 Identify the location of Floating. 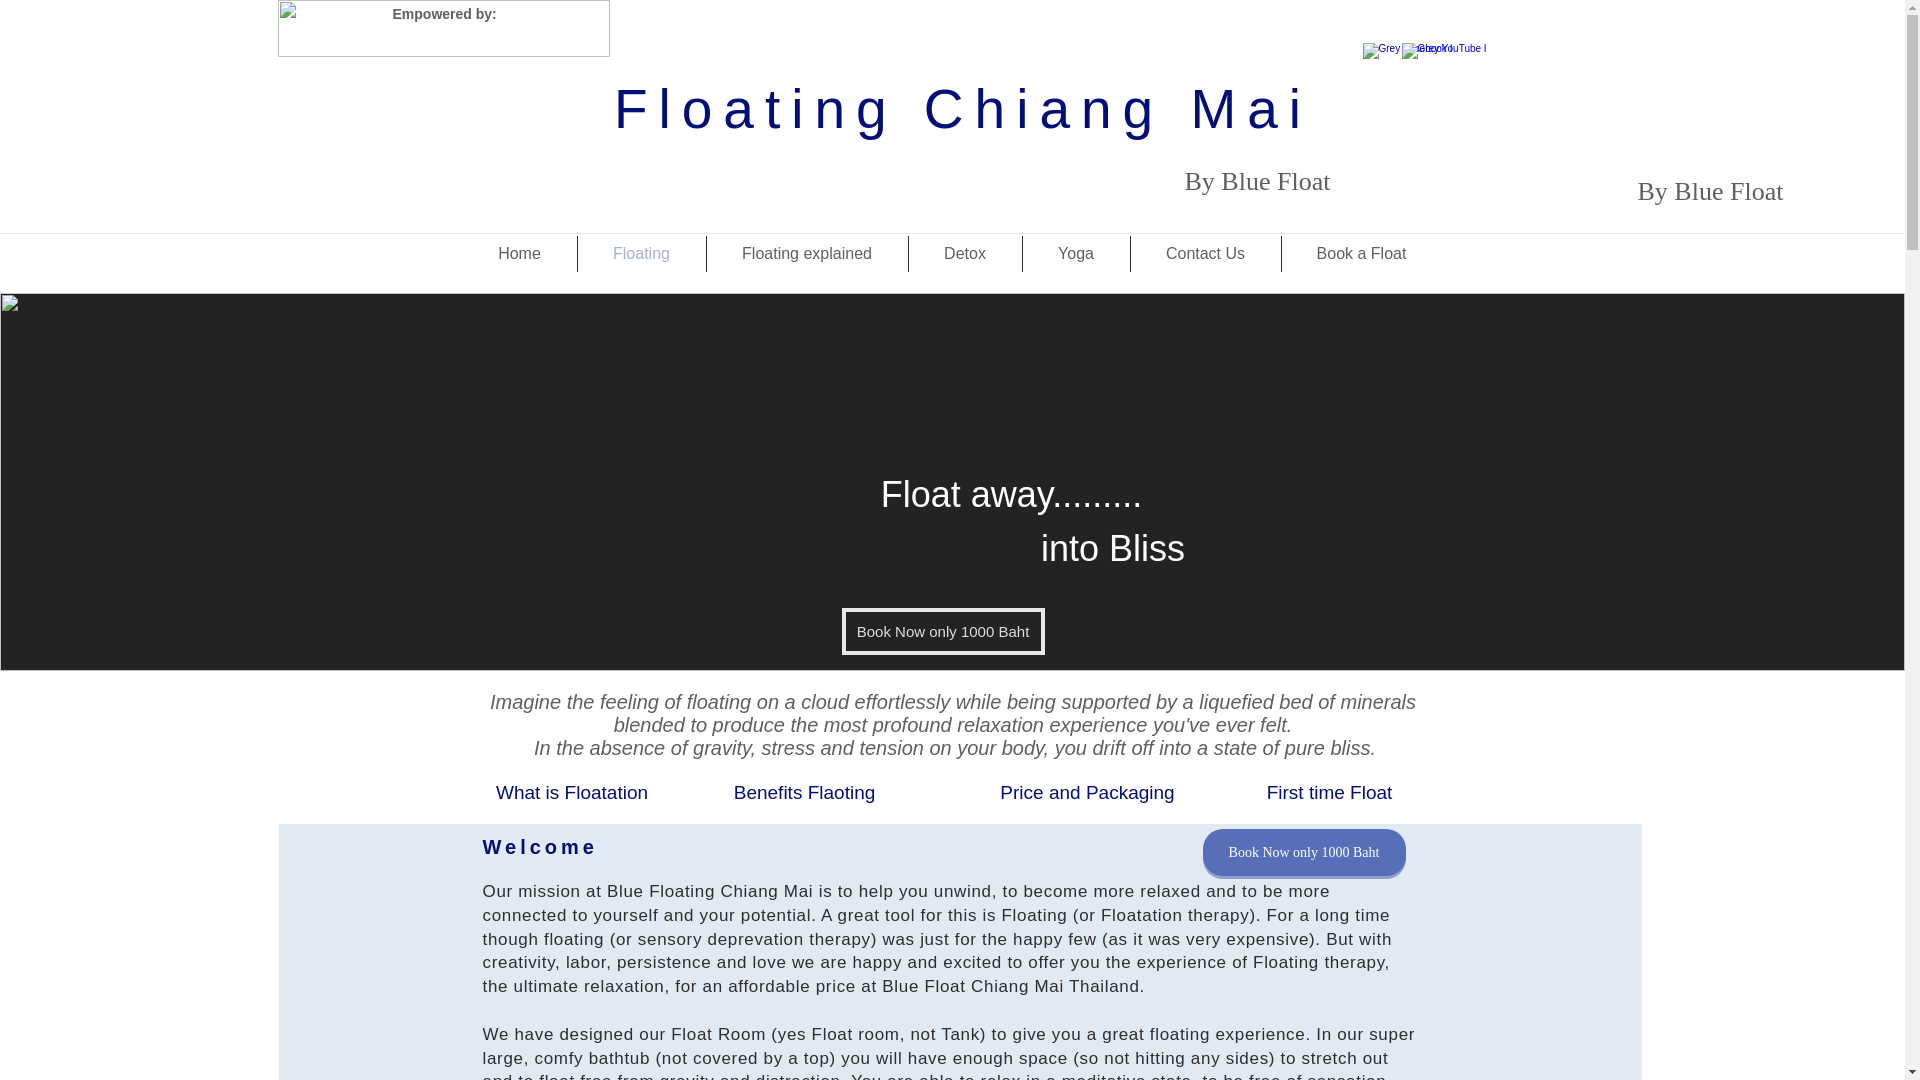
(642, 254).